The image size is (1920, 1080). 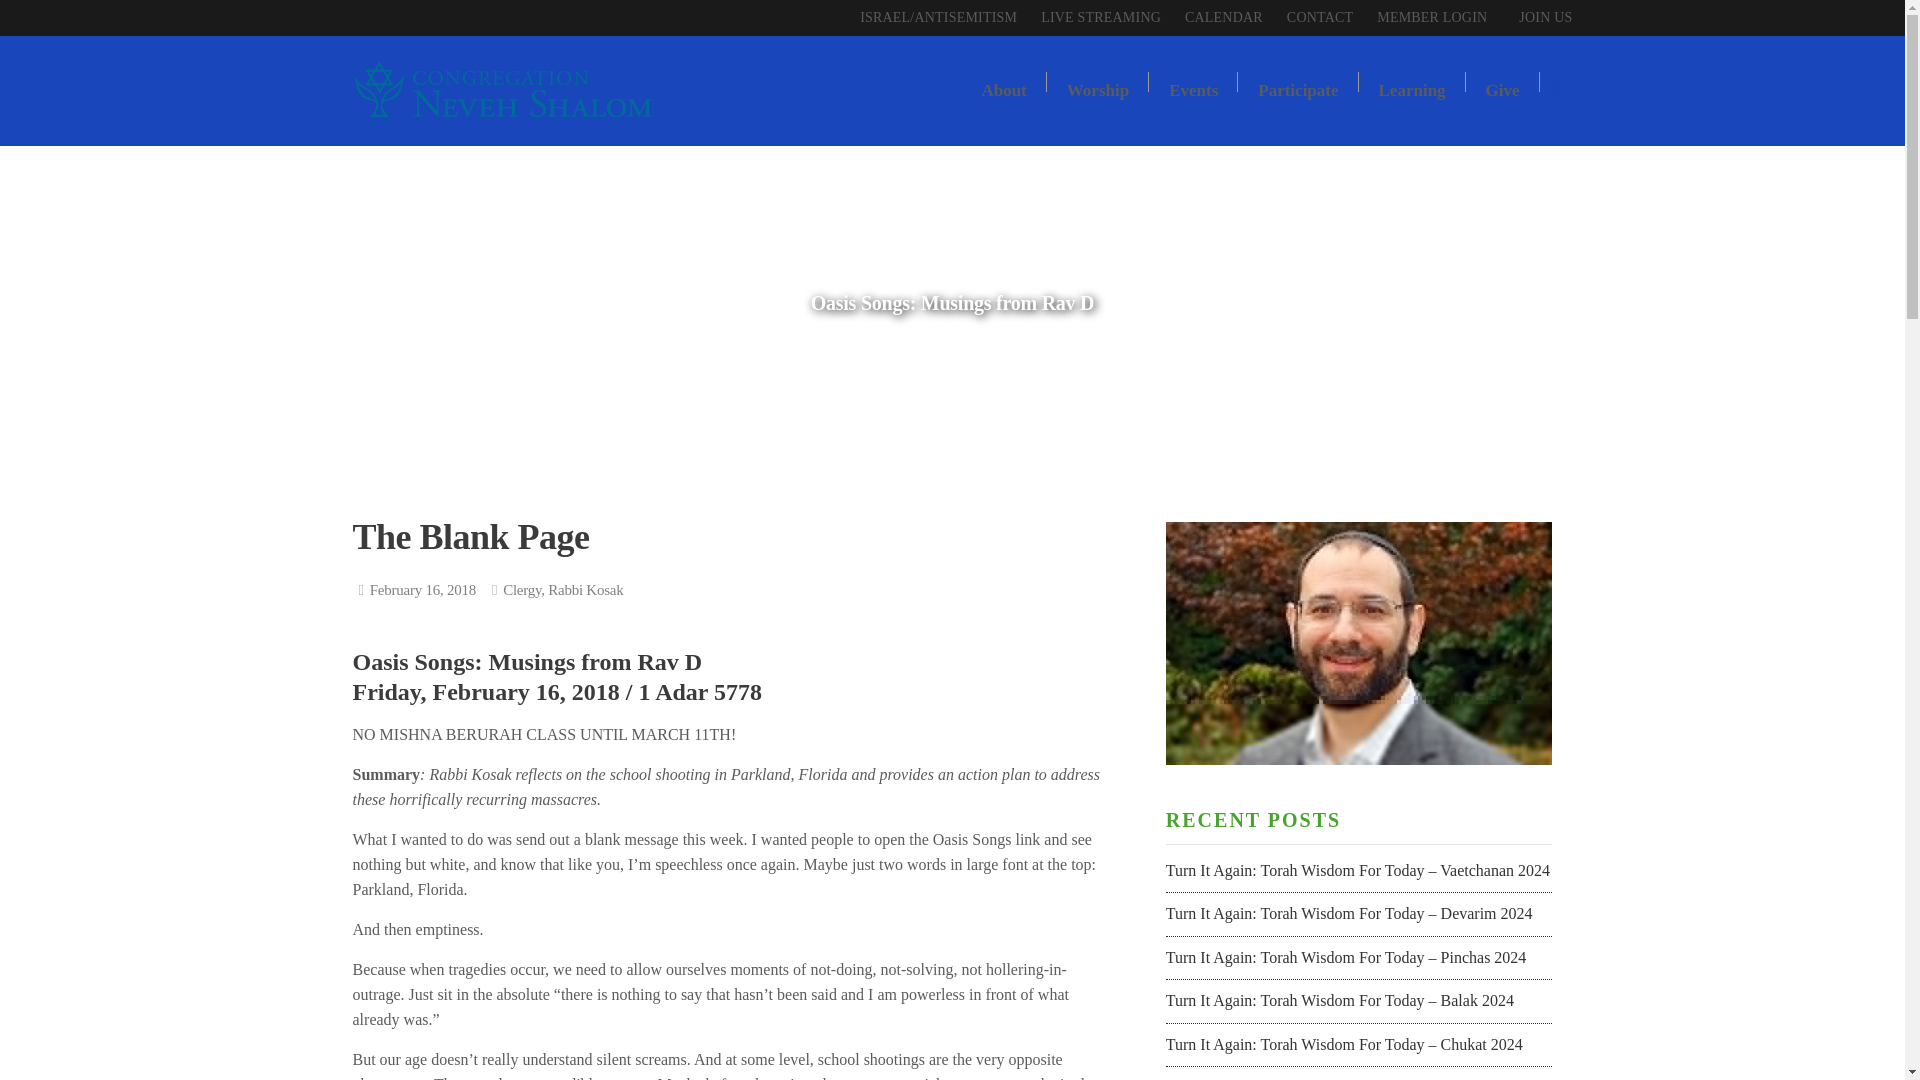 I want to click on MEMBER LOGIN, so click(x=1432, y=18).